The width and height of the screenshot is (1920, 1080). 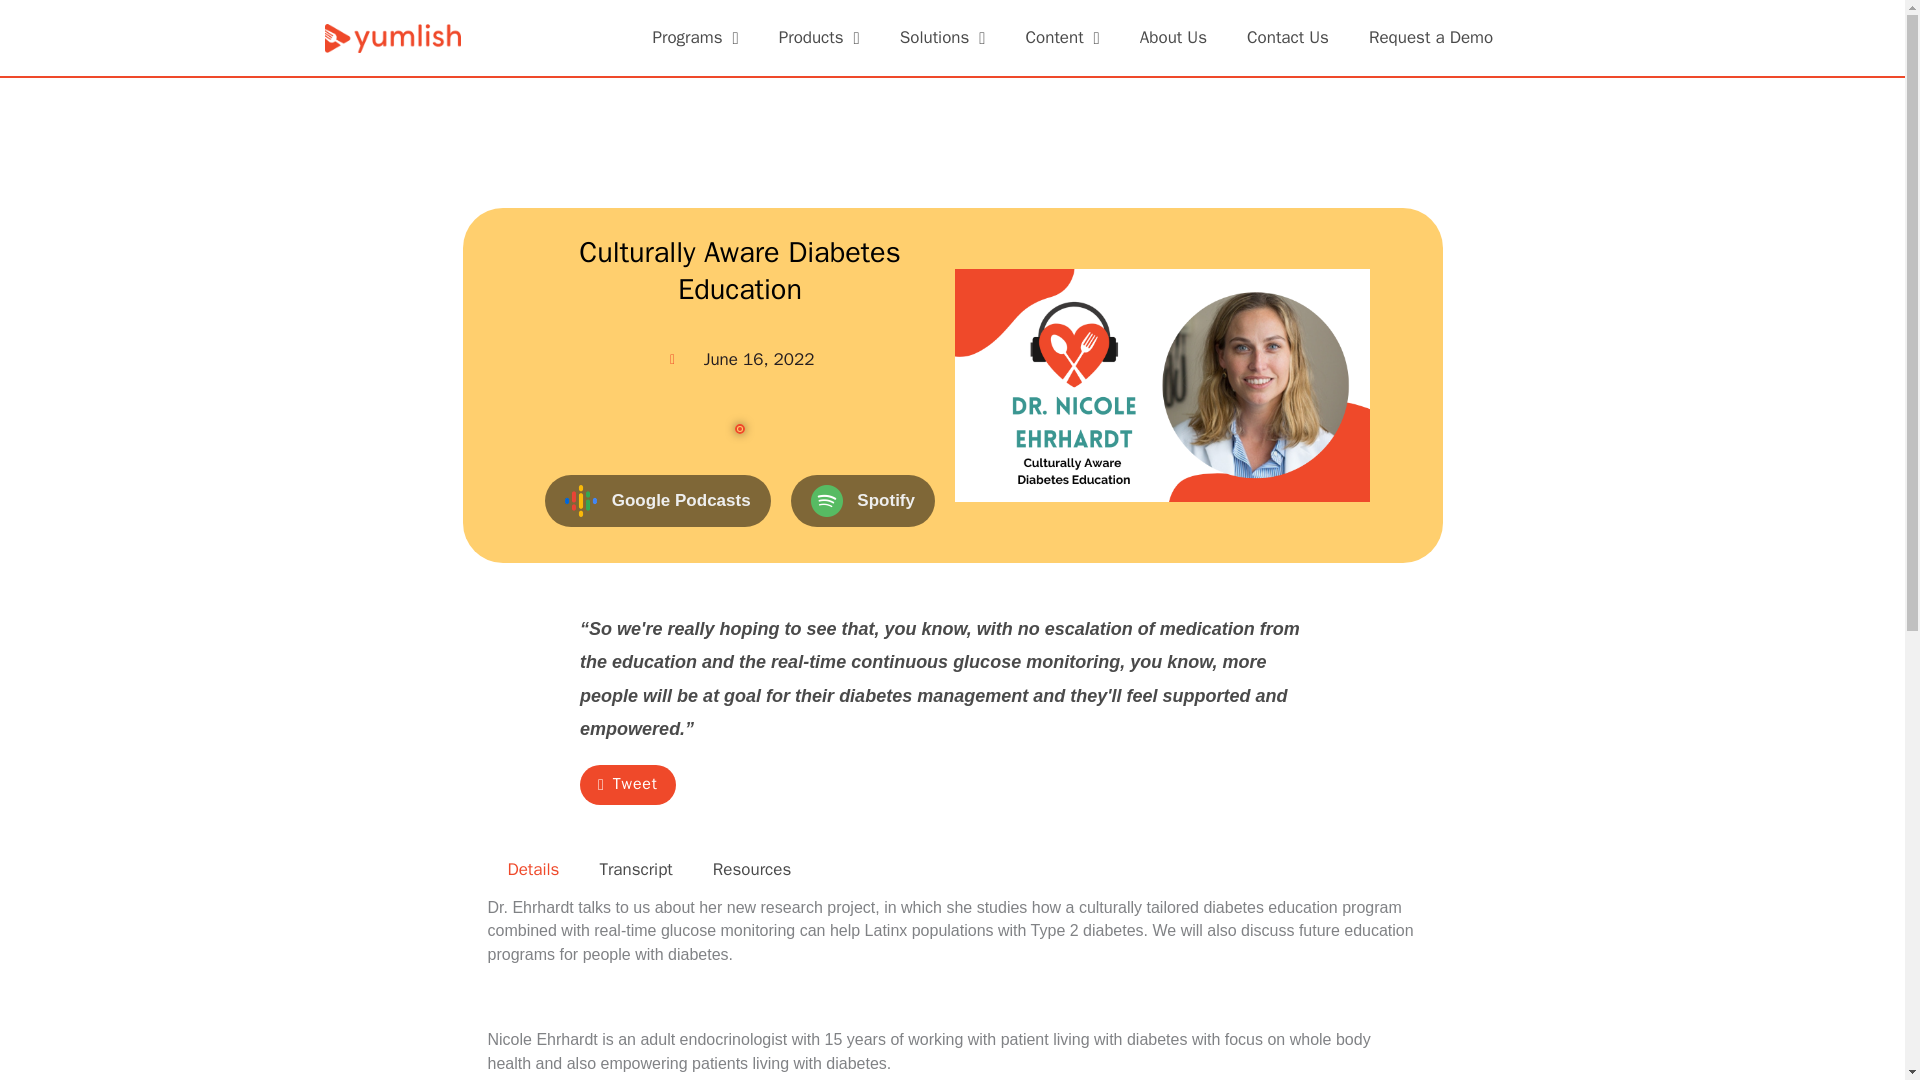 What do you see at coordinates (1288, 38) in the screenshot?
I see `Contact Us` at bounding box center [1288, 38].